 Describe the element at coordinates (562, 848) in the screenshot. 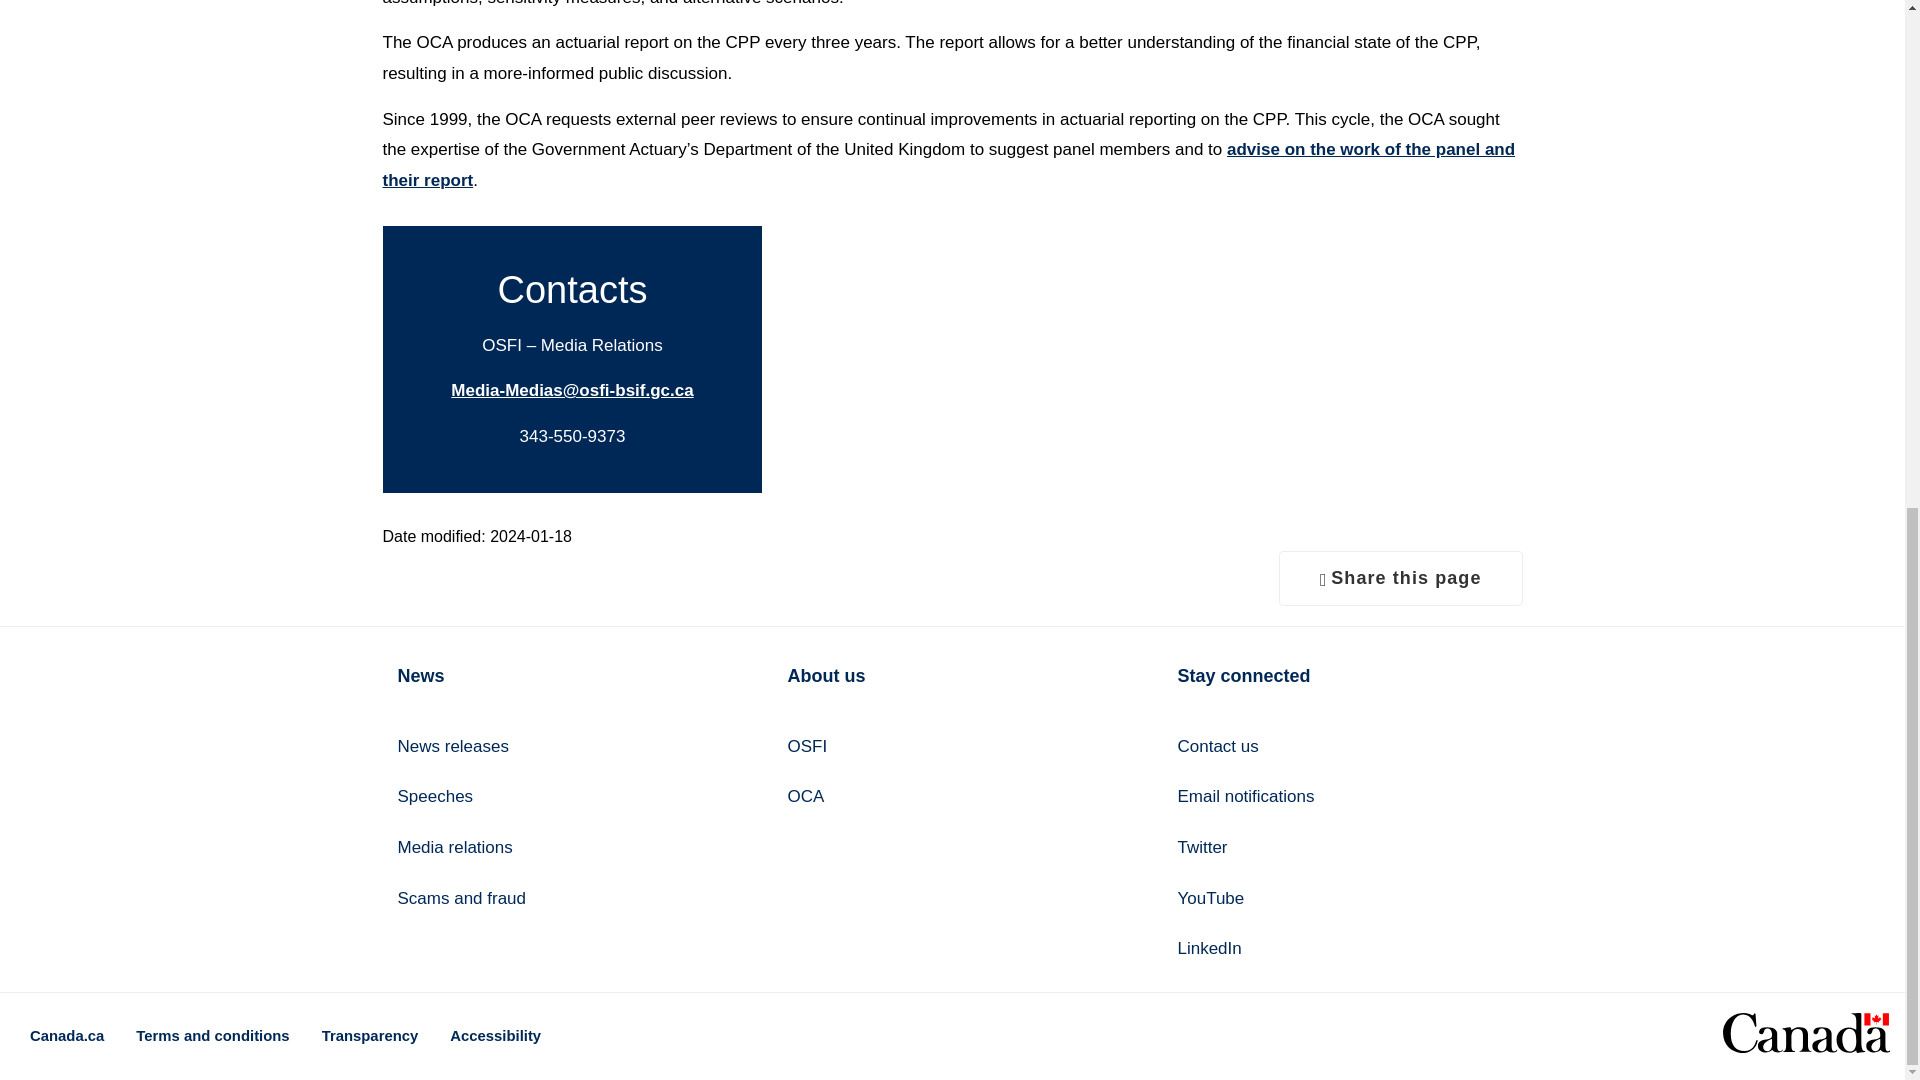

I see `Media relations` at that location.